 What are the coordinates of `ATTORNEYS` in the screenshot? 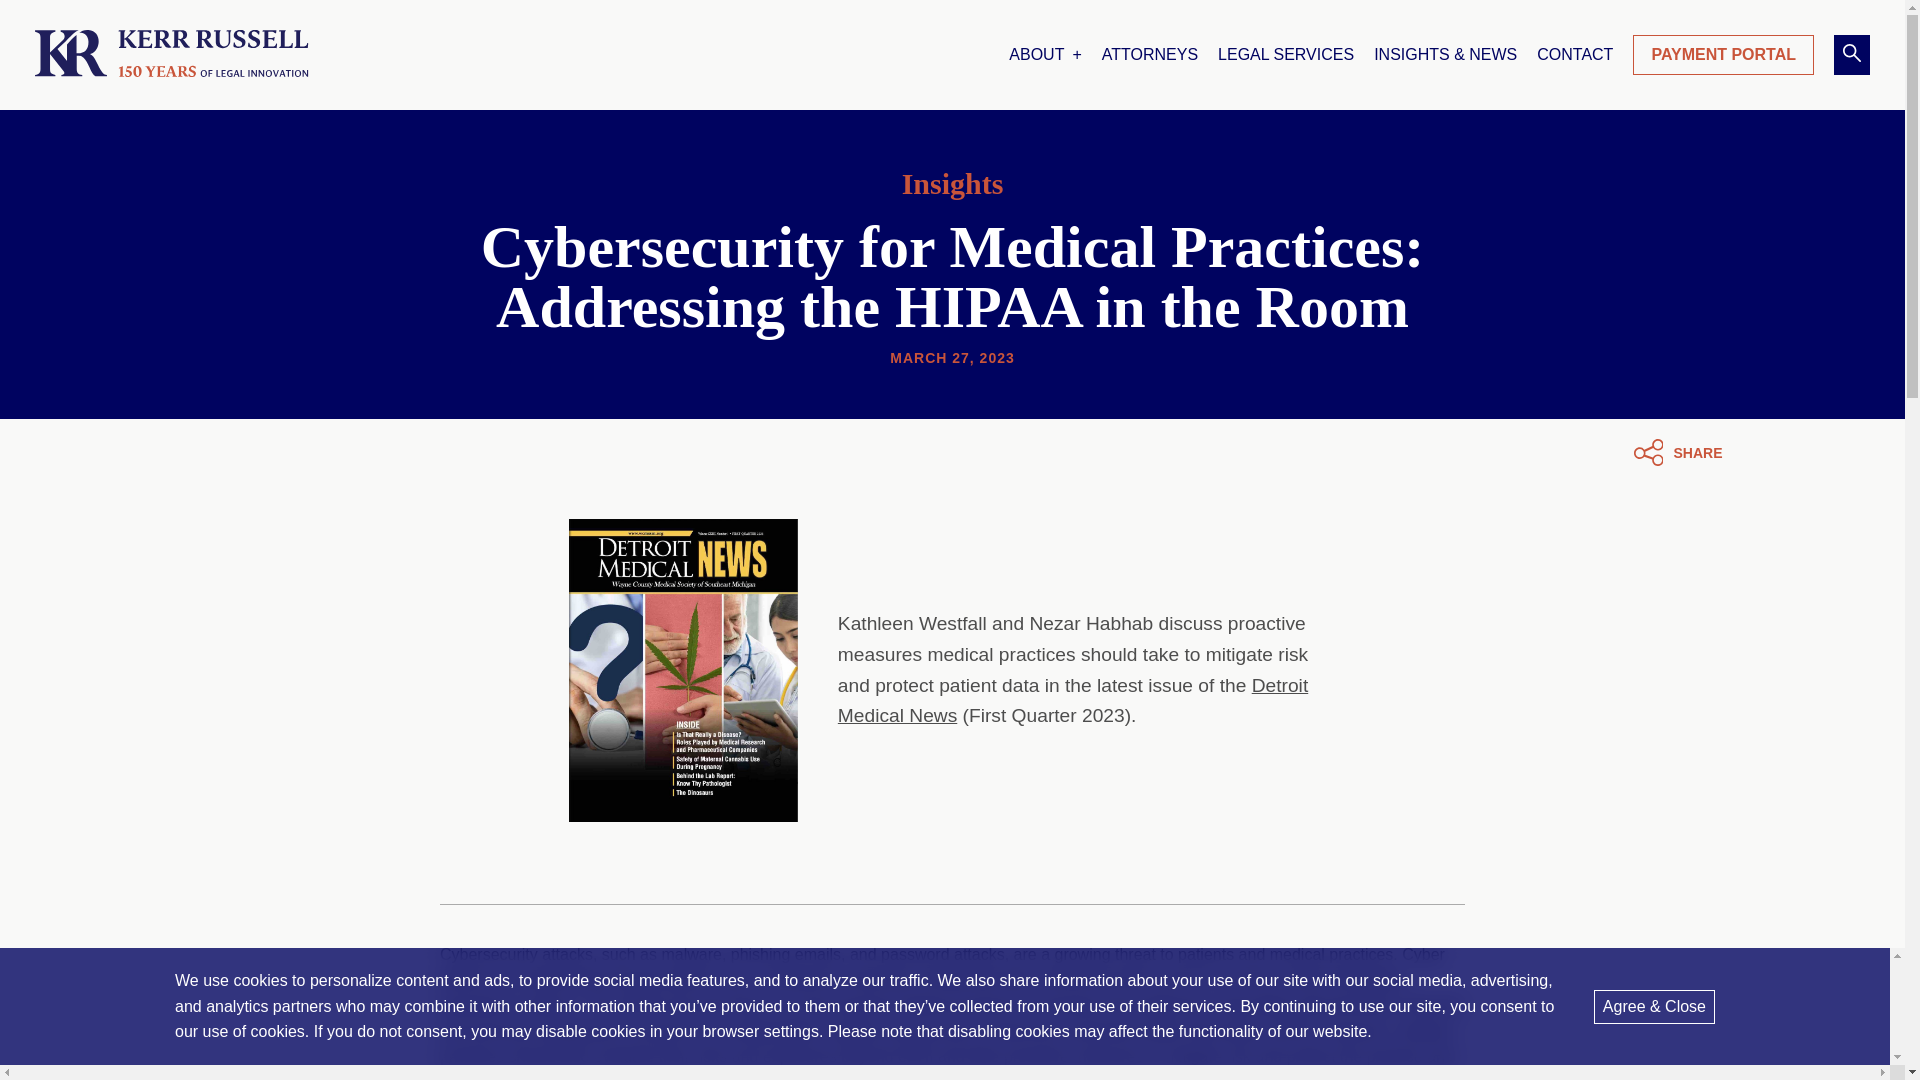 It's located at (1150, 55).